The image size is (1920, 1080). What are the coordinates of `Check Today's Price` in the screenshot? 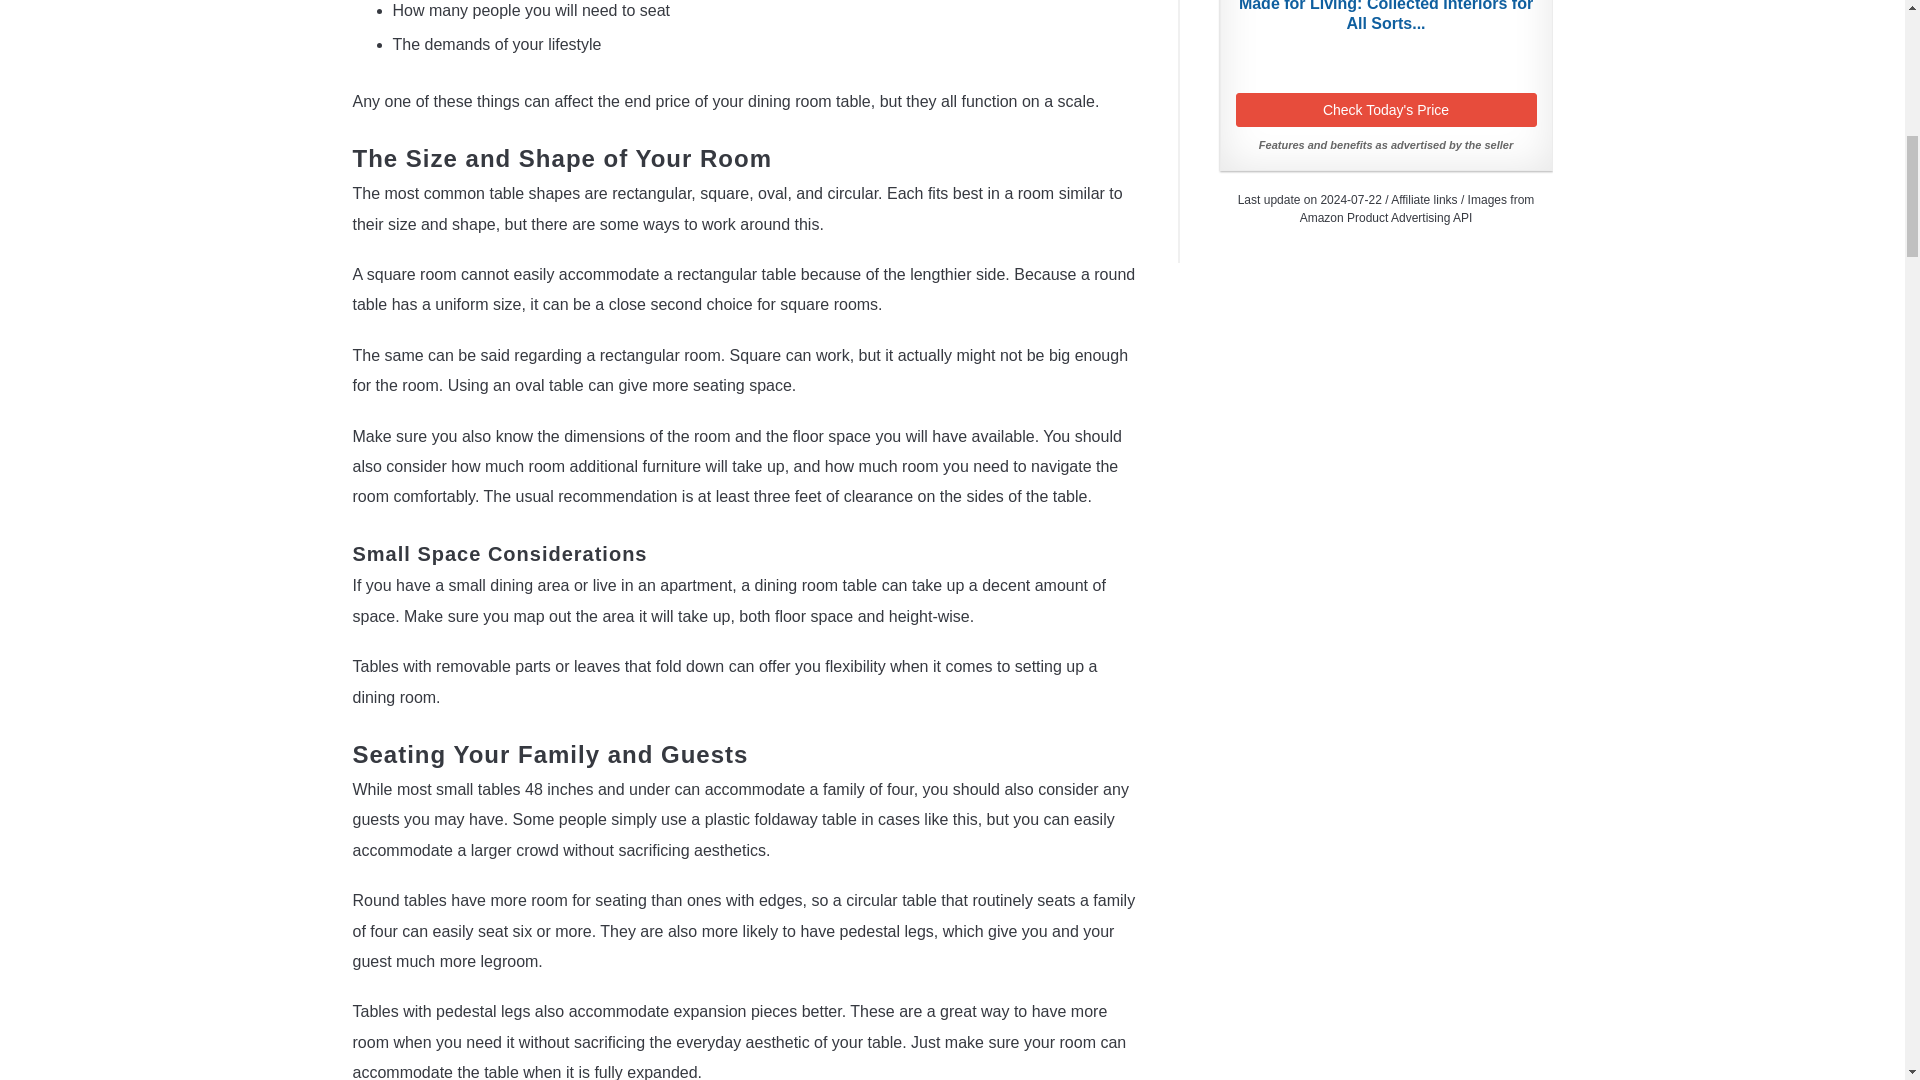 It's located at (1386, 110).